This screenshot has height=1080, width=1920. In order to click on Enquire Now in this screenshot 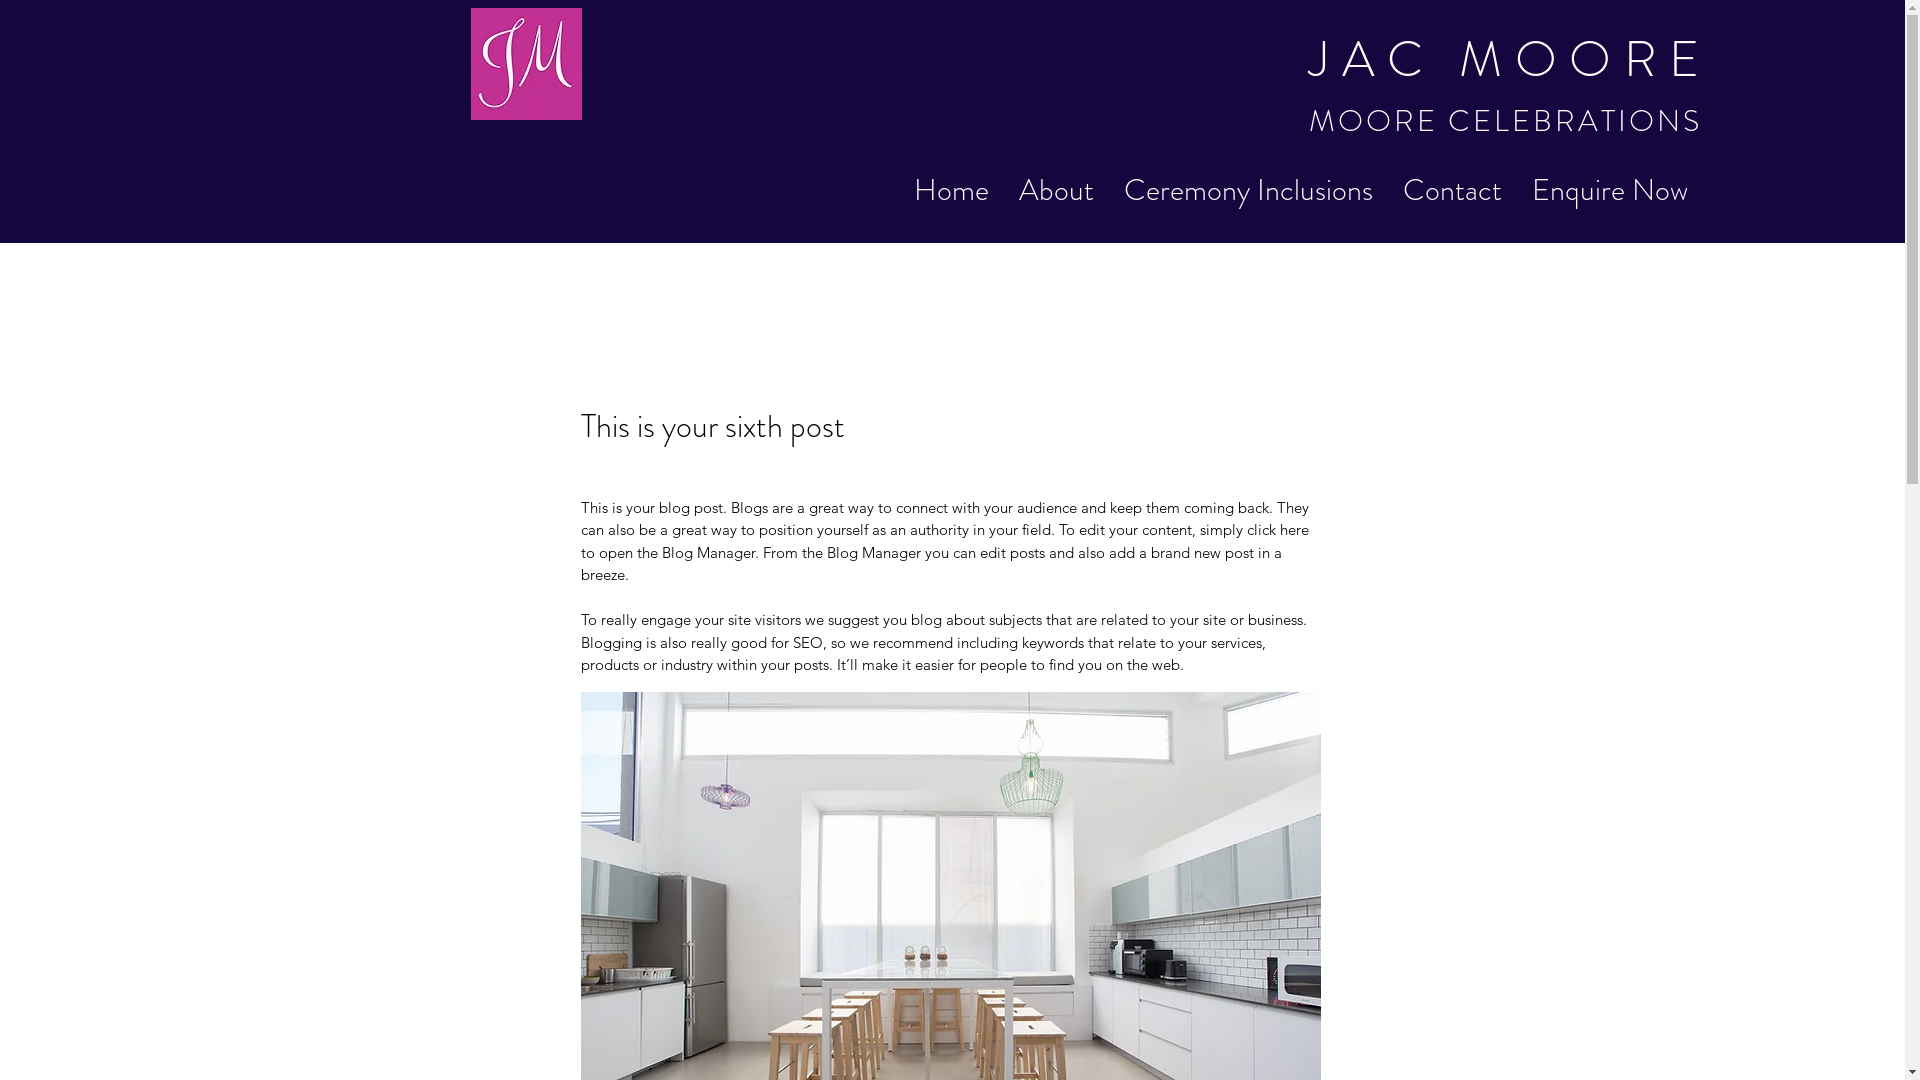, I will do `click(1610, 190)`.